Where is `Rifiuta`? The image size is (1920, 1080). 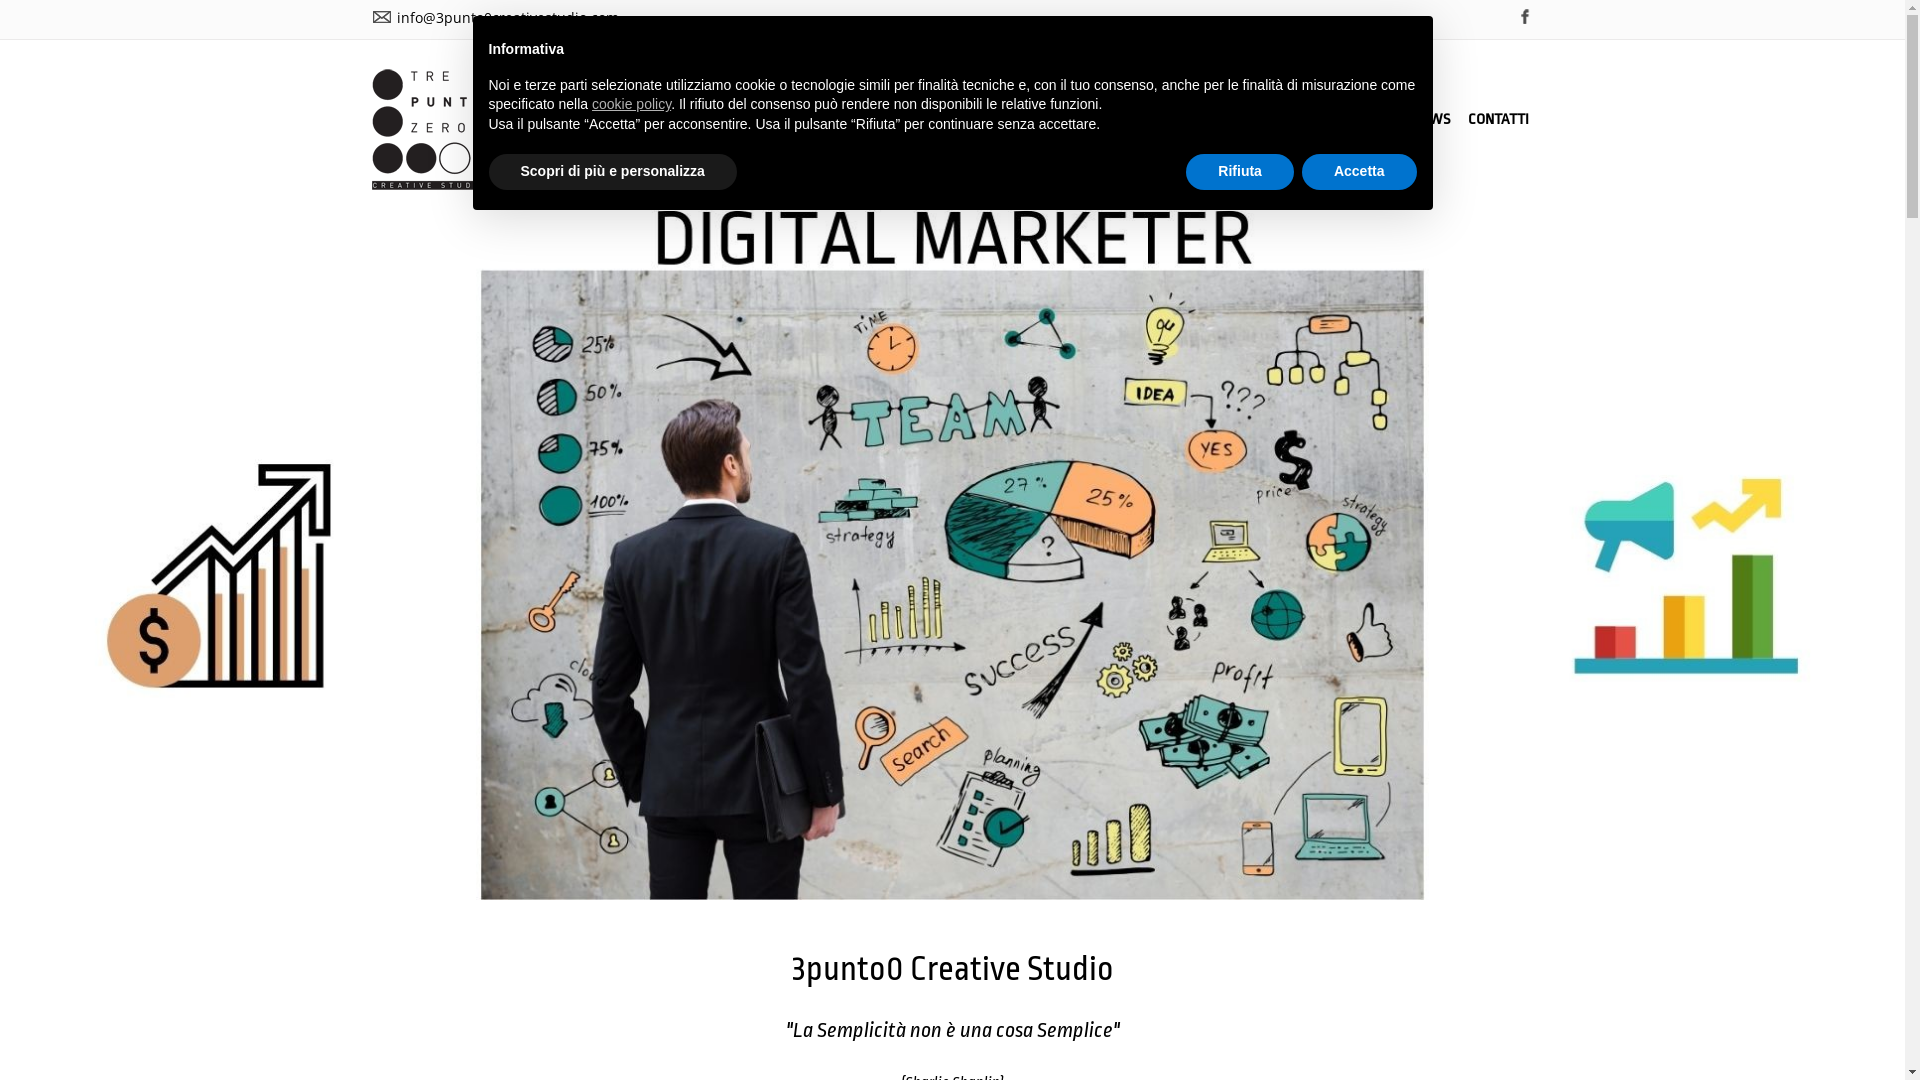
Rifiuta is located at coordinates (1240, 172).